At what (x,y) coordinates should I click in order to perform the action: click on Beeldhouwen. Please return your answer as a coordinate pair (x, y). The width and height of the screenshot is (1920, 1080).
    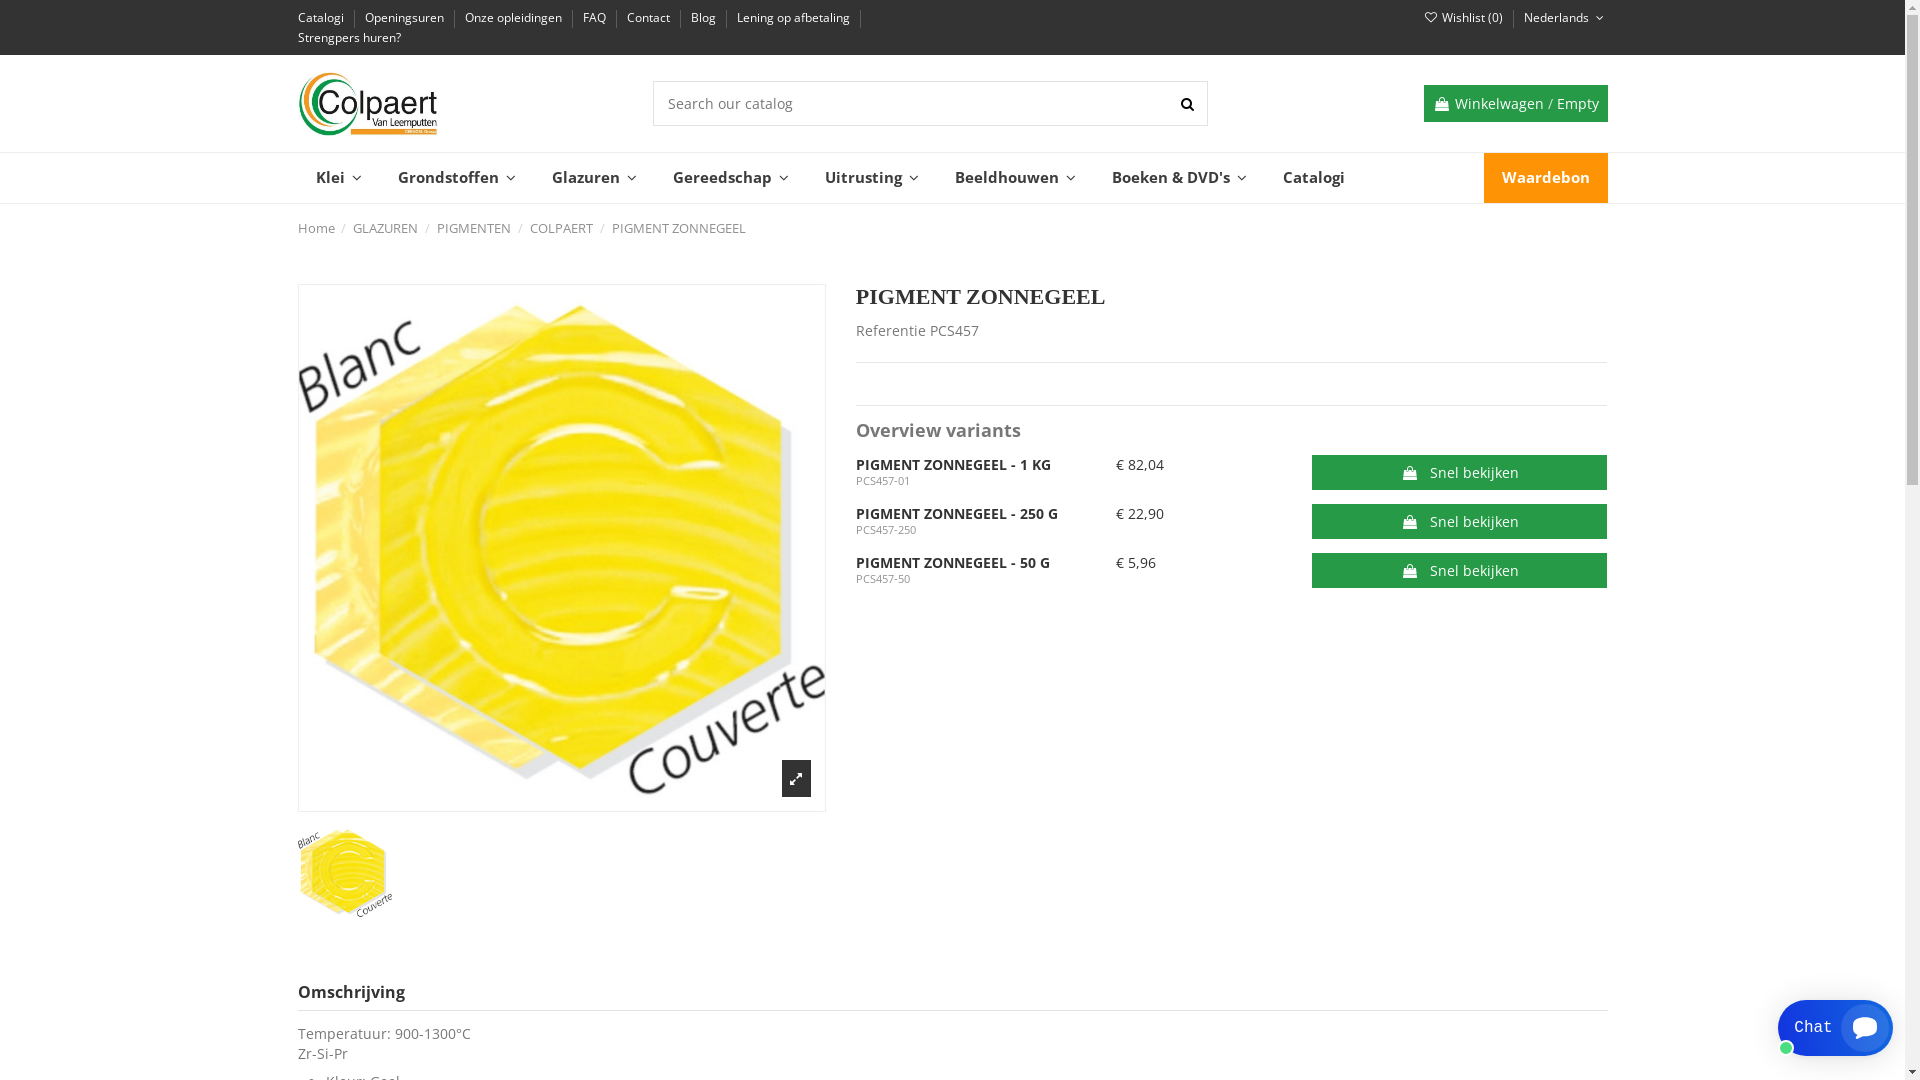
    Looking at the image, I should click on (1014, 178).